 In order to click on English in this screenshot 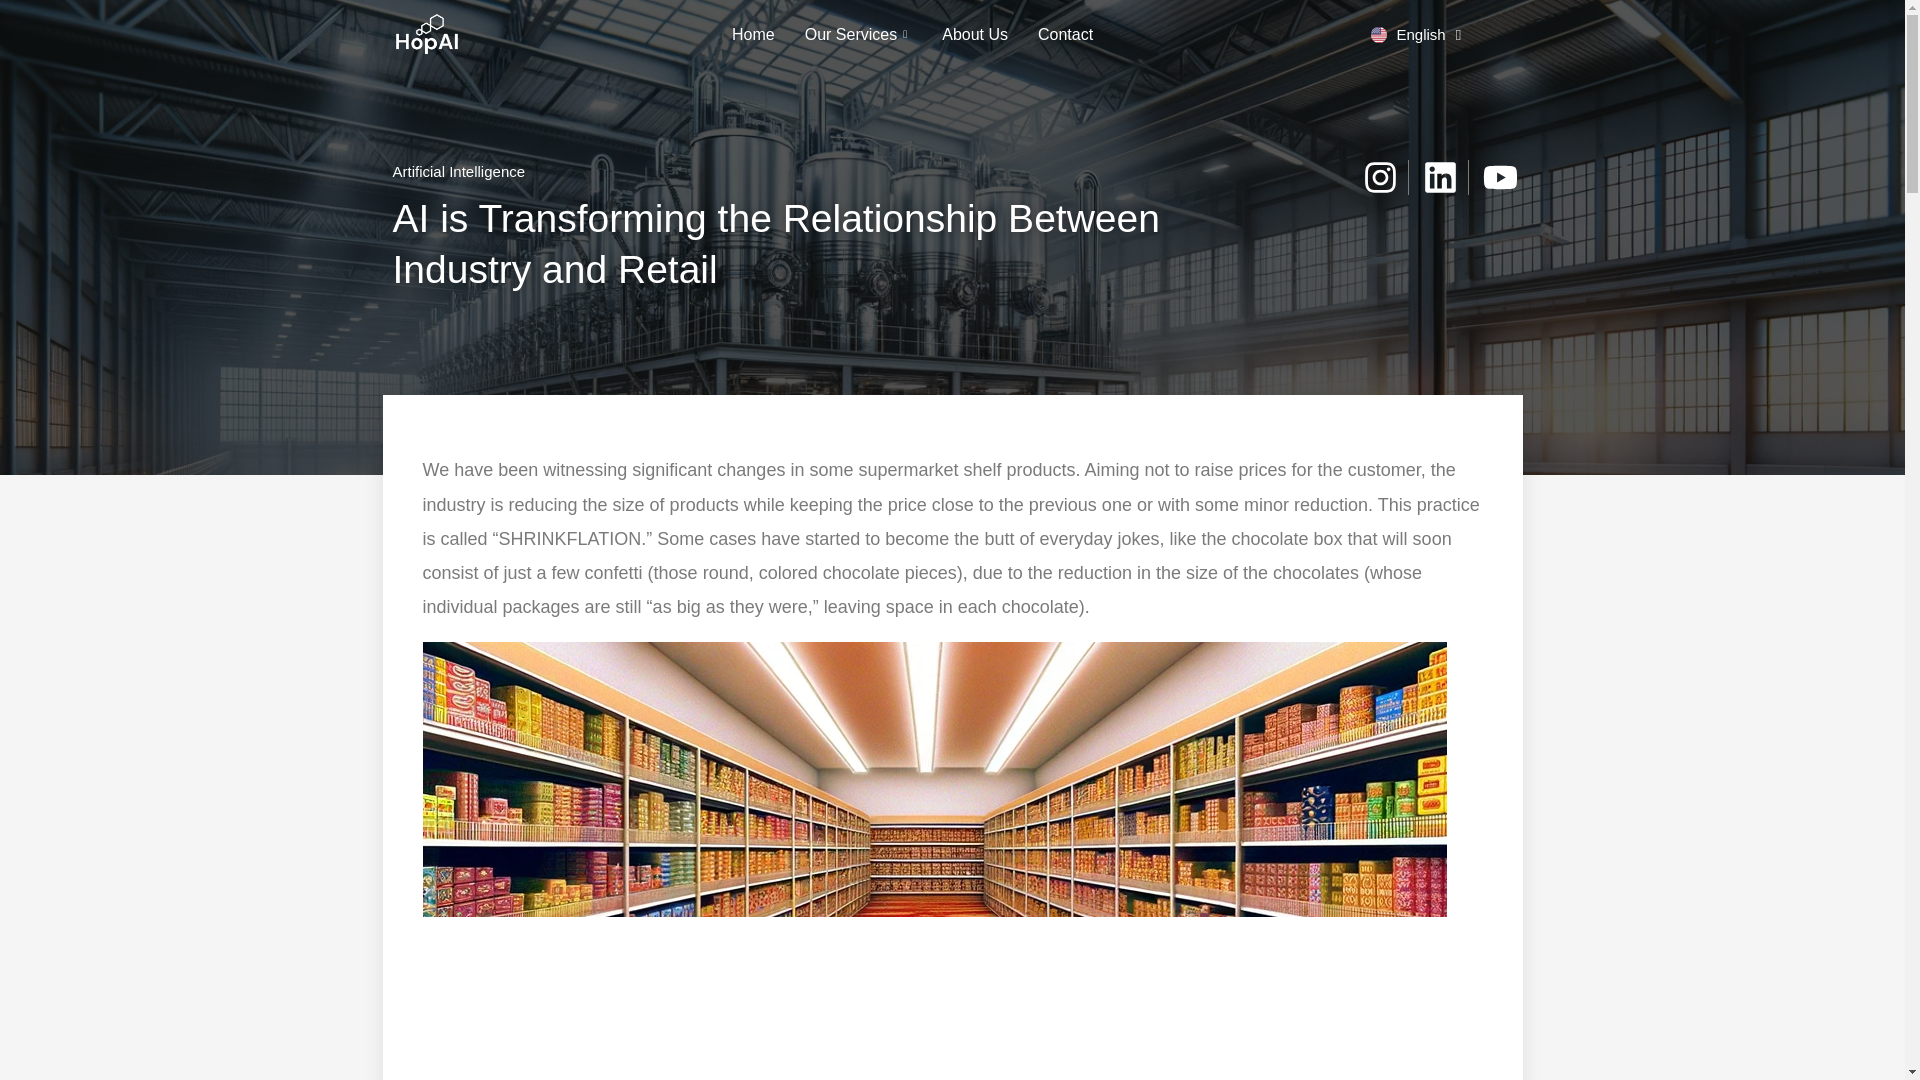, I will do `click(1416, 34)`.